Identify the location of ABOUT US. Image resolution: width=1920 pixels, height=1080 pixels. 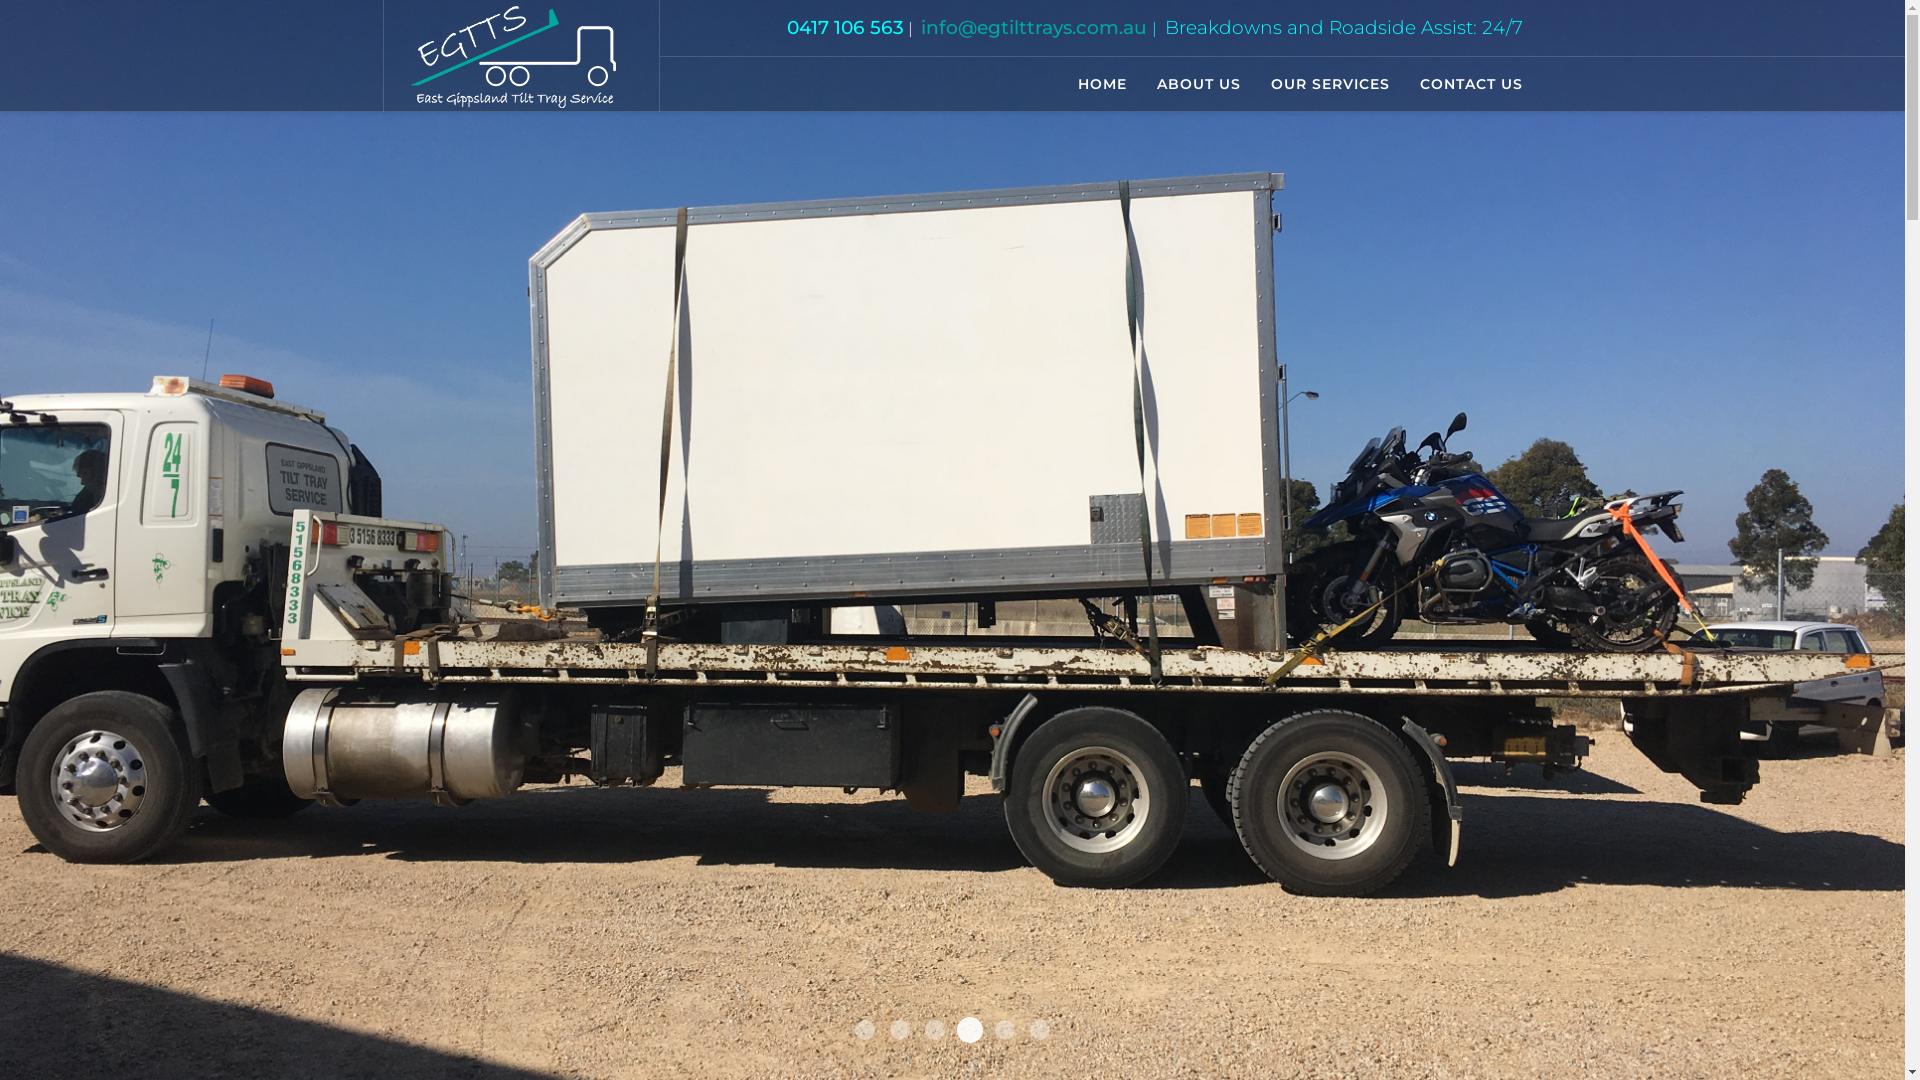
(1199, 84).